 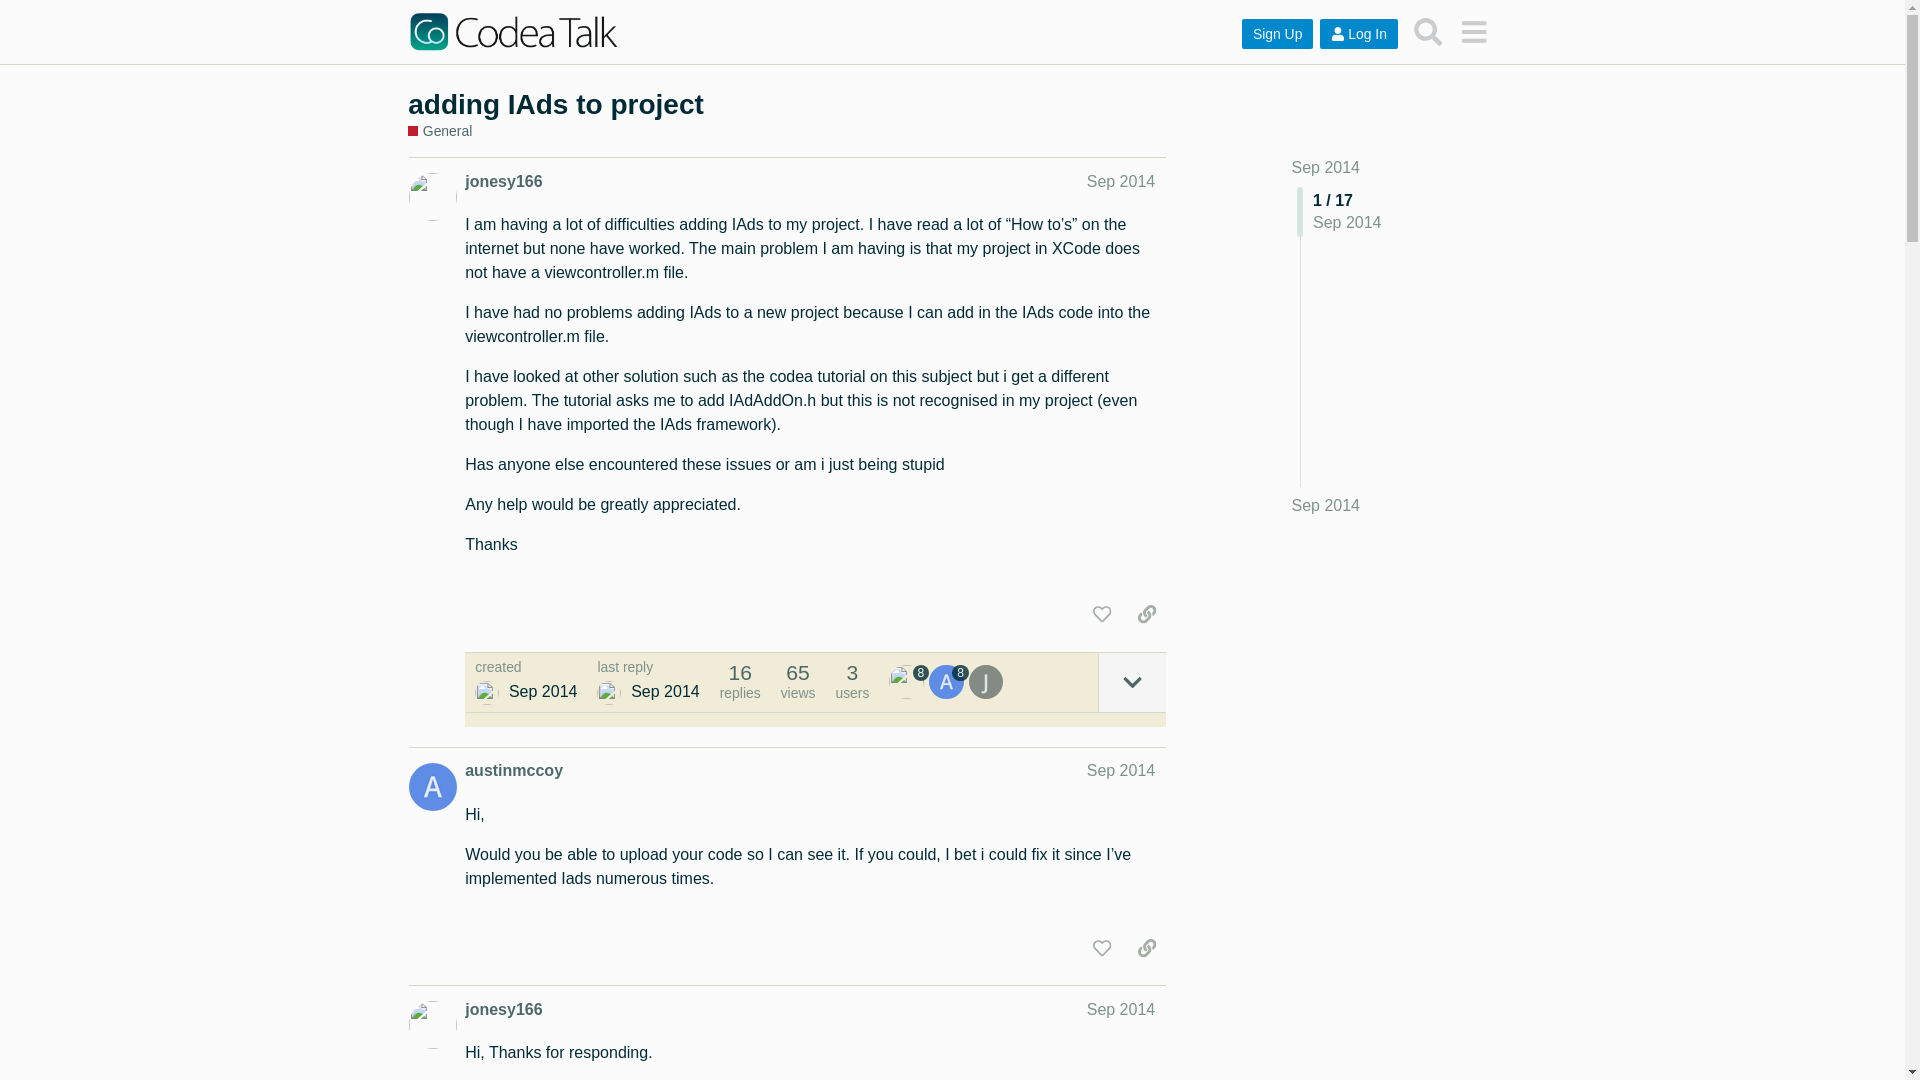 What do you see at coordinates (908, 682) in the screenshot?
I see `8` at bounding box center [908, 682].